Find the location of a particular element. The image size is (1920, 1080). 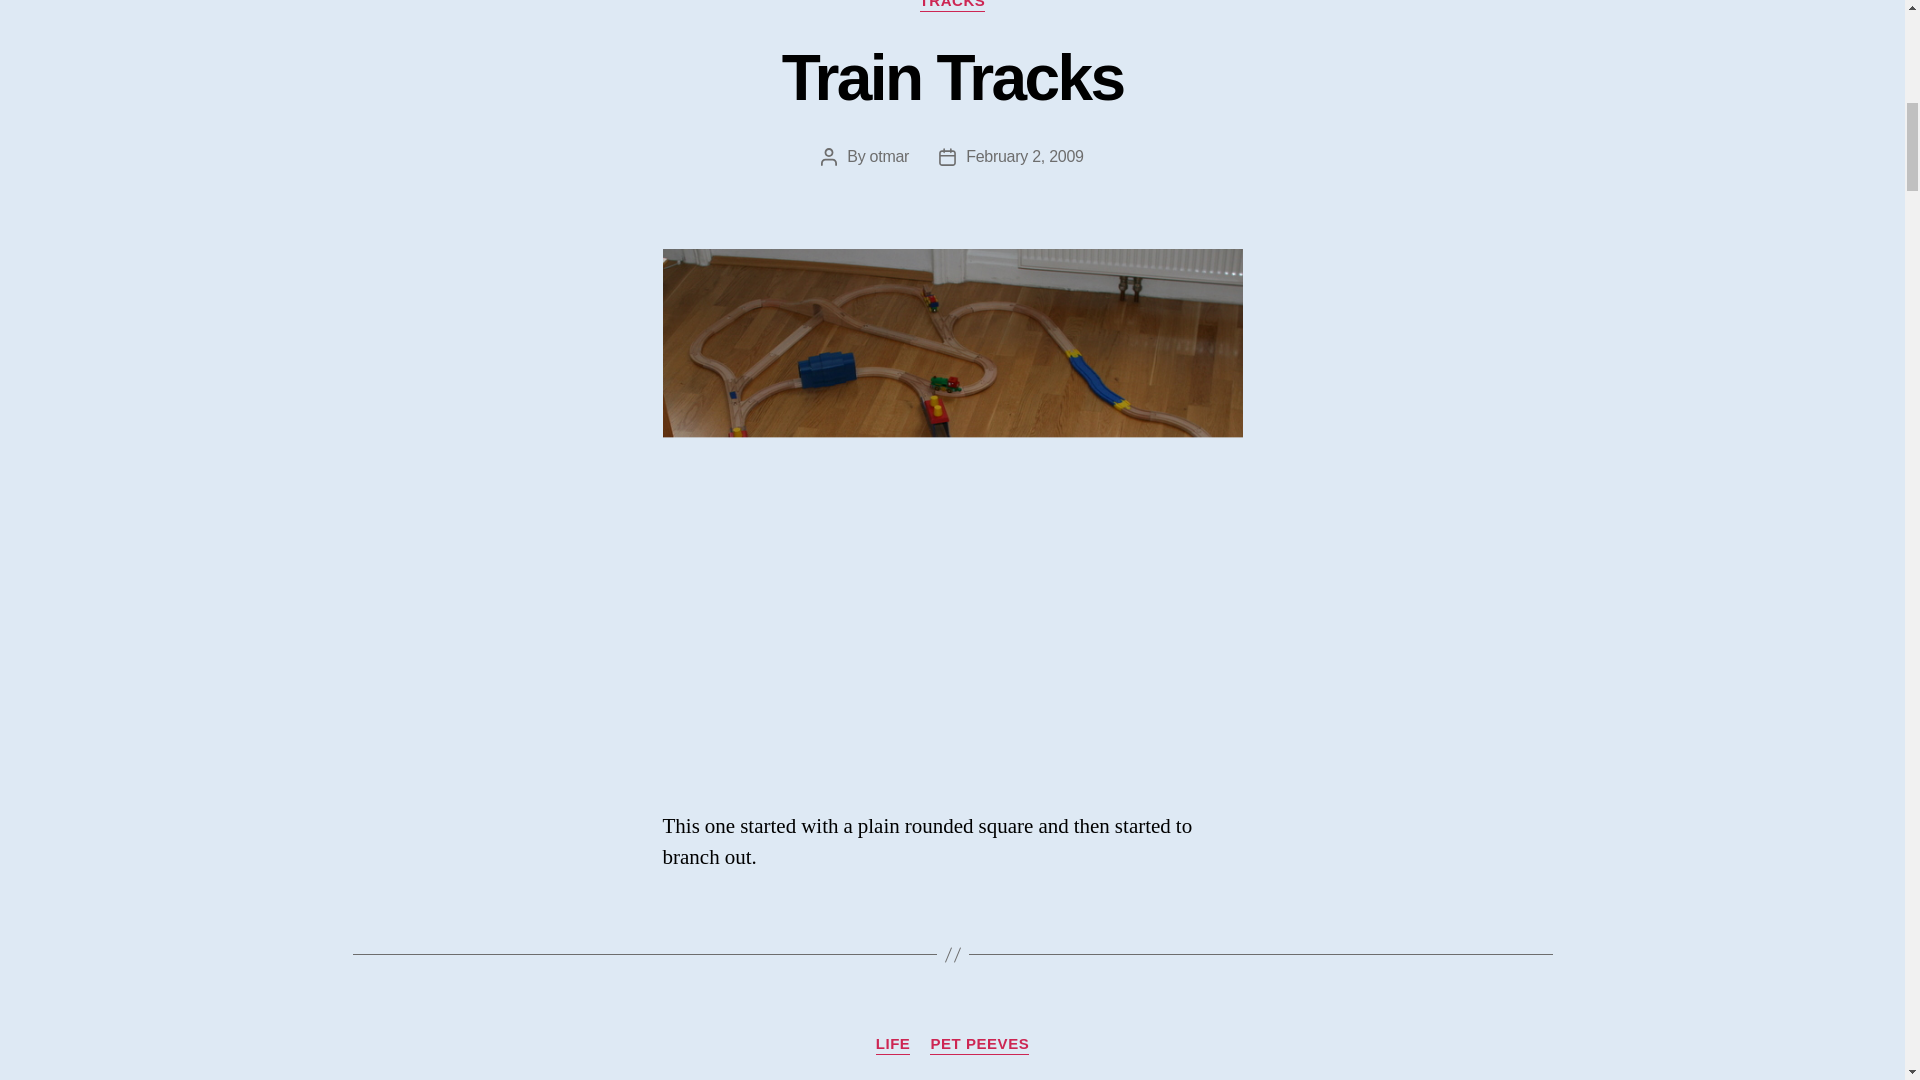

LIFE is located at coordinates (892, 1044).